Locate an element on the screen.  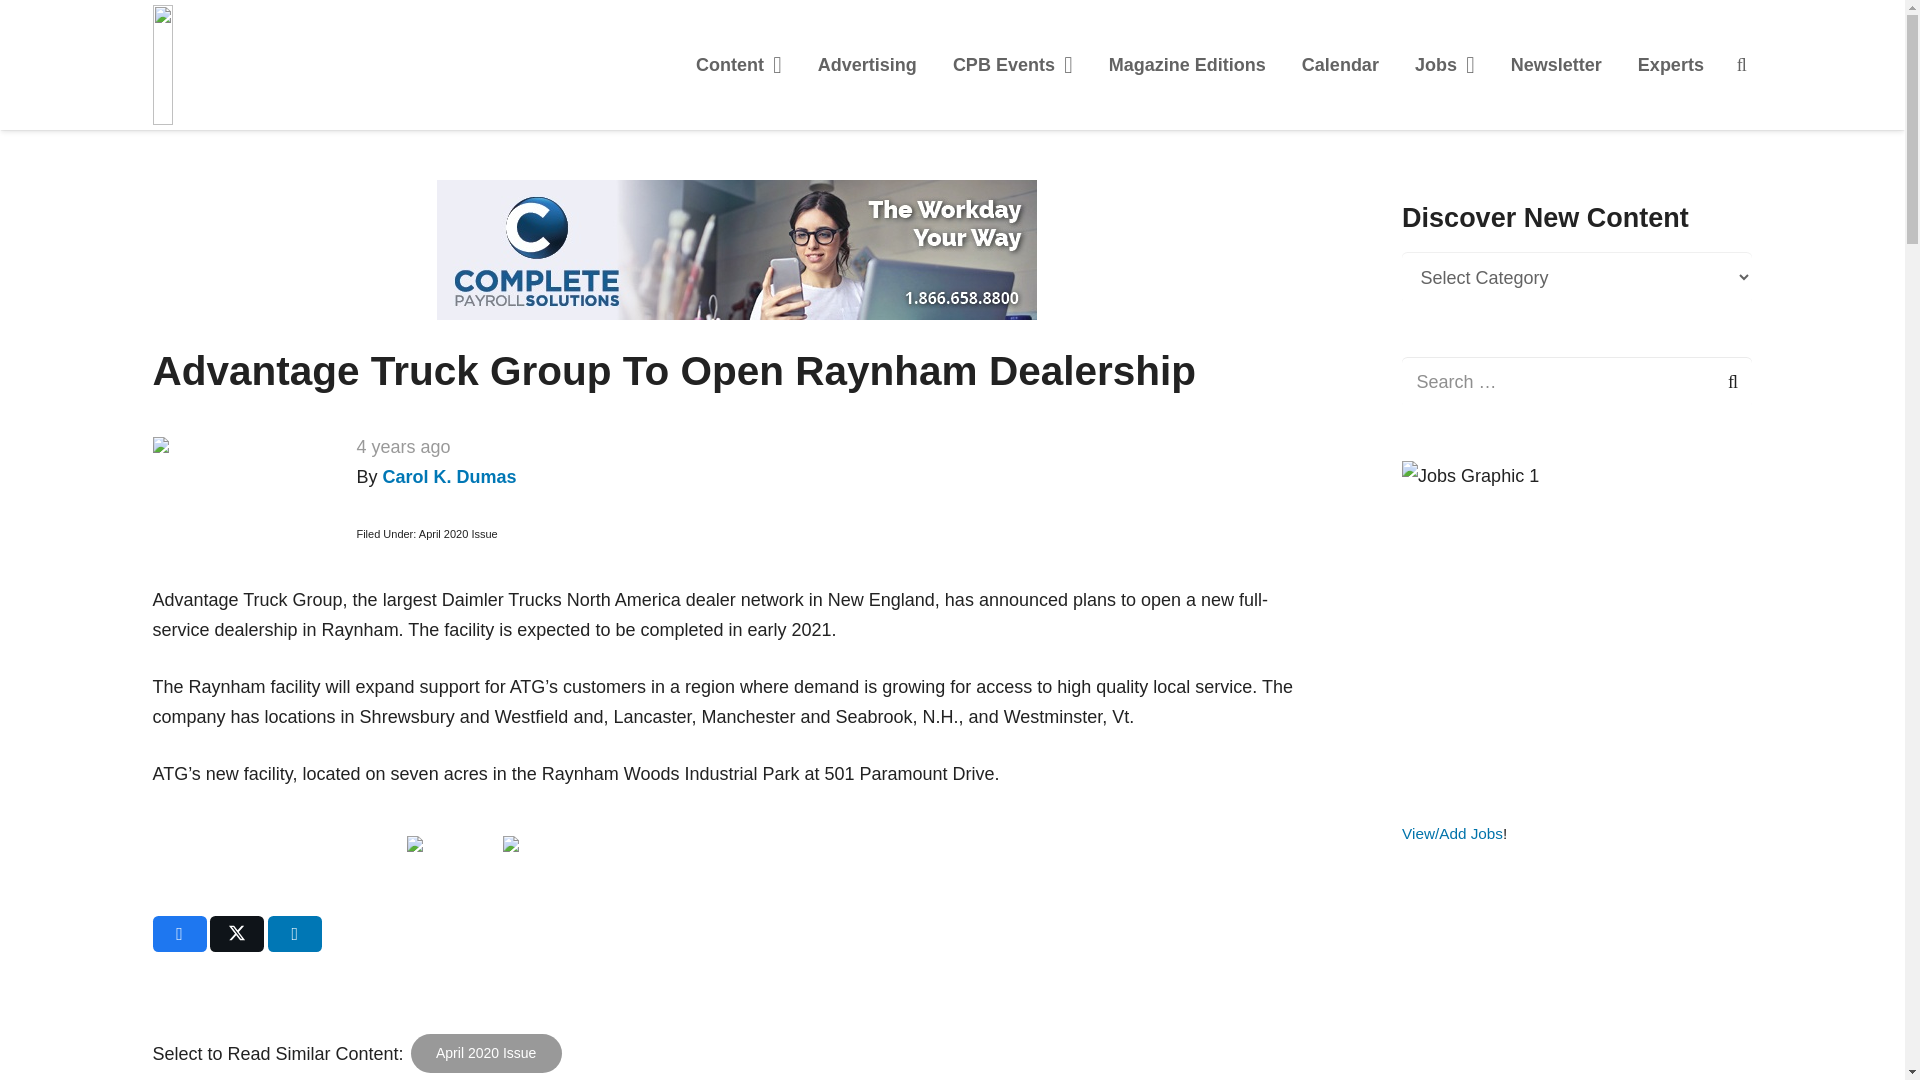
Magazine Editions is located at coordinates (1187, 64).